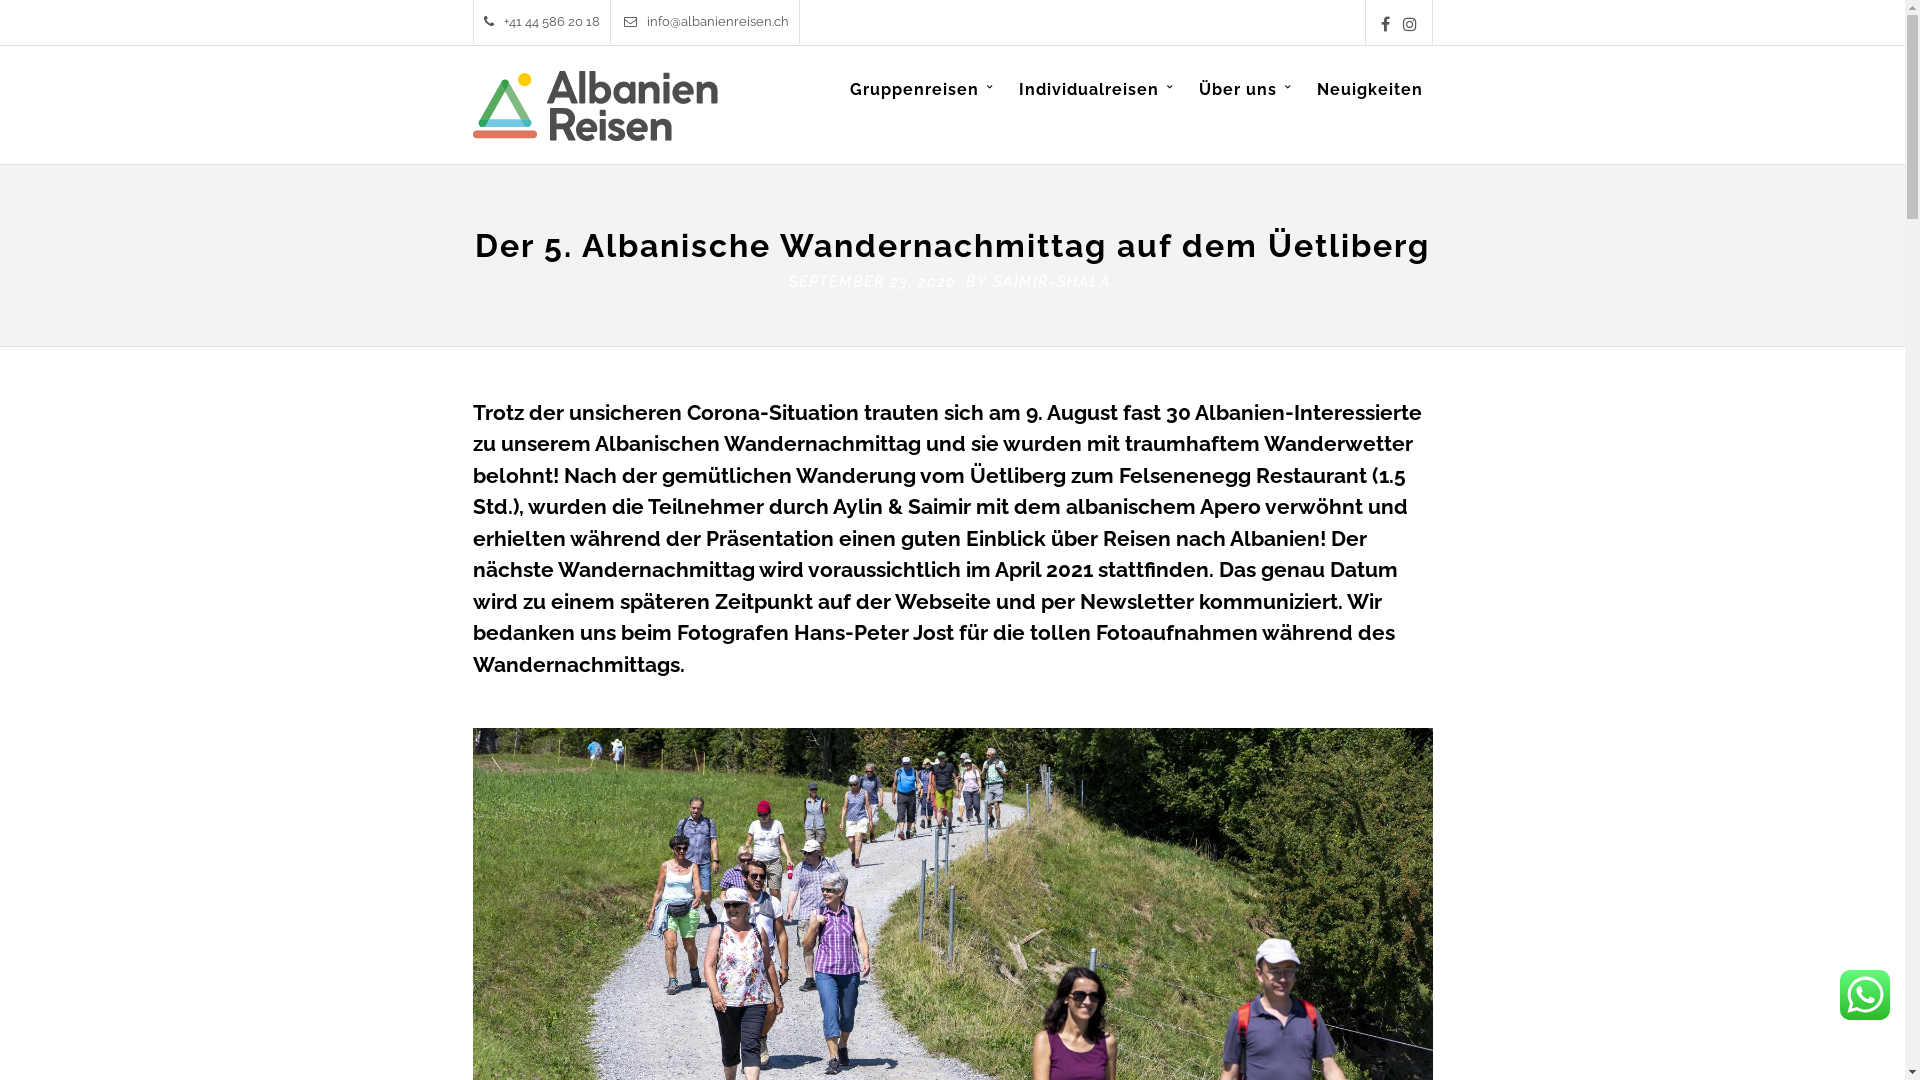 The image size is (1920, 1080). I want to click on Neuigkeiten, so click(1369, 106).